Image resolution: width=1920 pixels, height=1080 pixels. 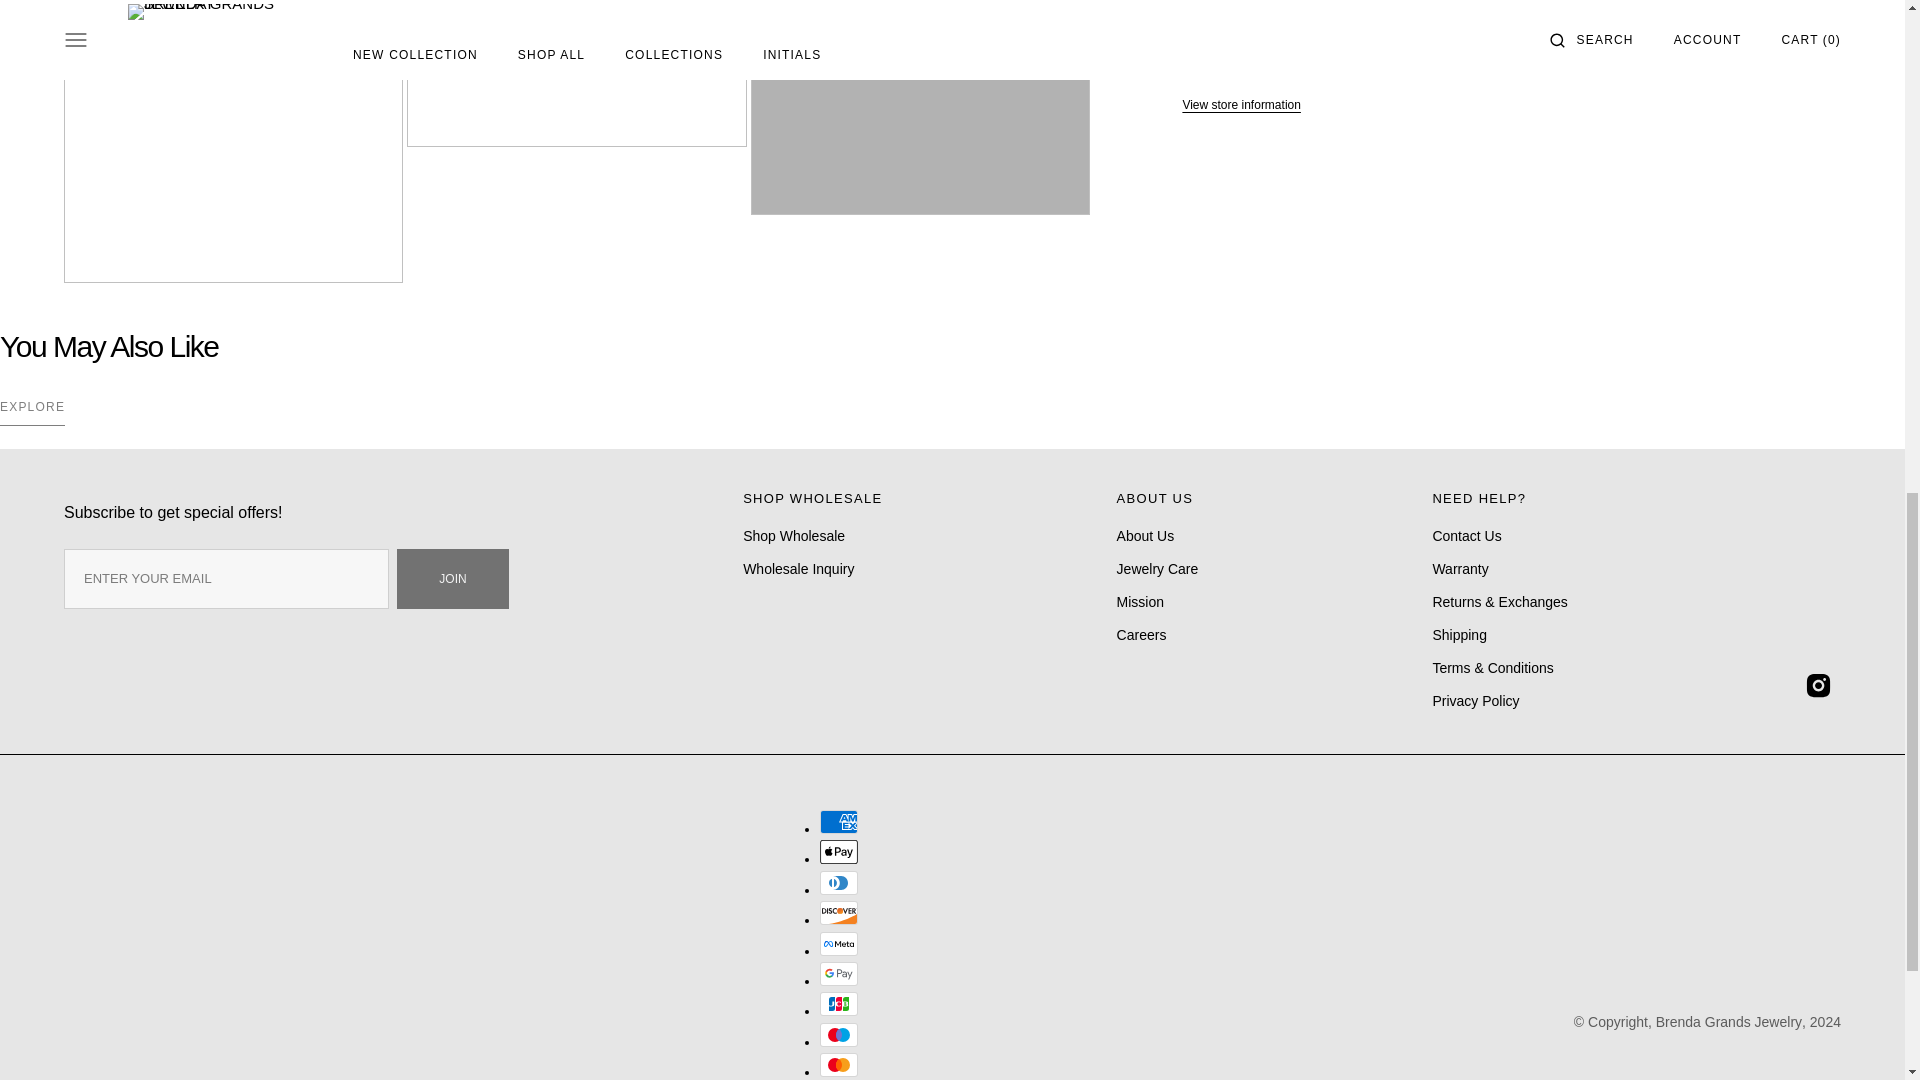 What do you see at coordinates (838, 852) in the screenshot?
I see `Apple Pay` at bounding box center [838, 852].